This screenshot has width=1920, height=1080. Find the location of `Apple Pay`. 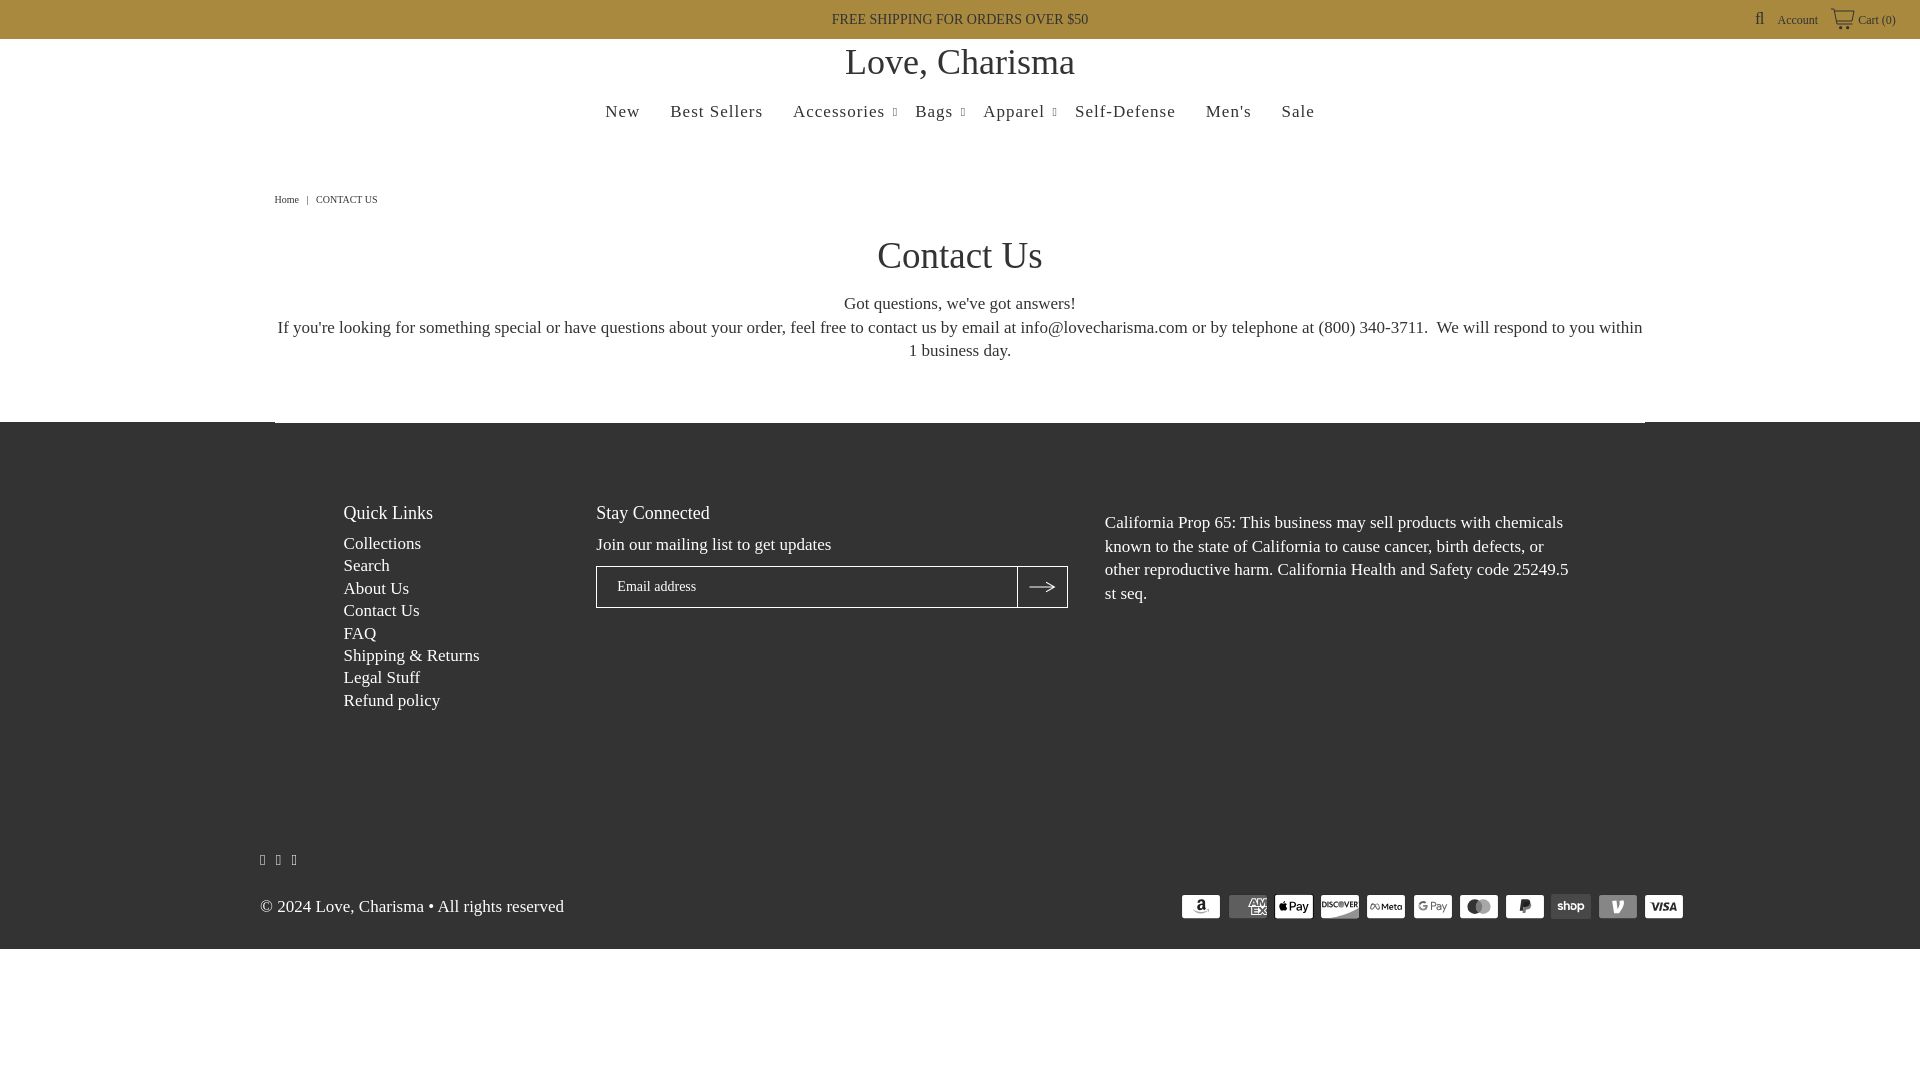

Apple Pay is located at coordinates (1294, 906).